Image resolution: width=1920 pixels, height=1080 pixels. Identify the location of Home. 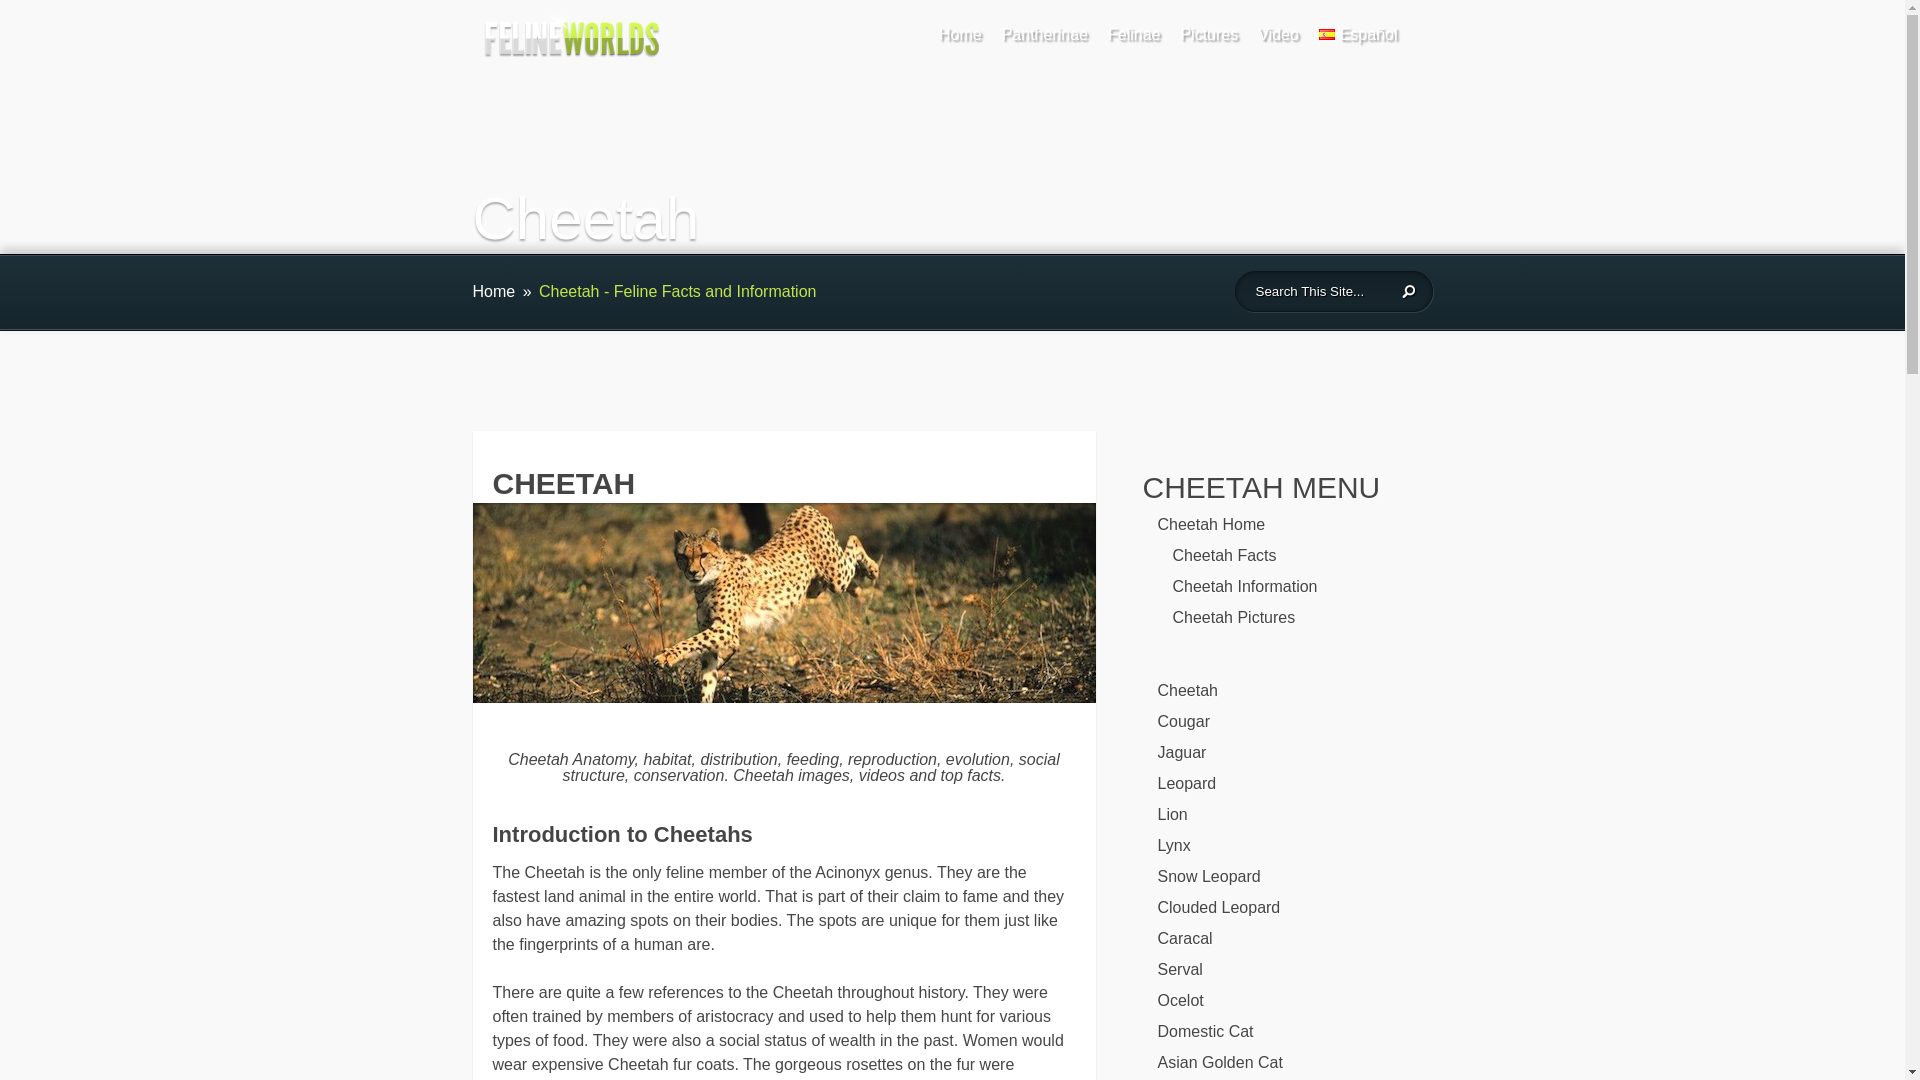
(493, 291).